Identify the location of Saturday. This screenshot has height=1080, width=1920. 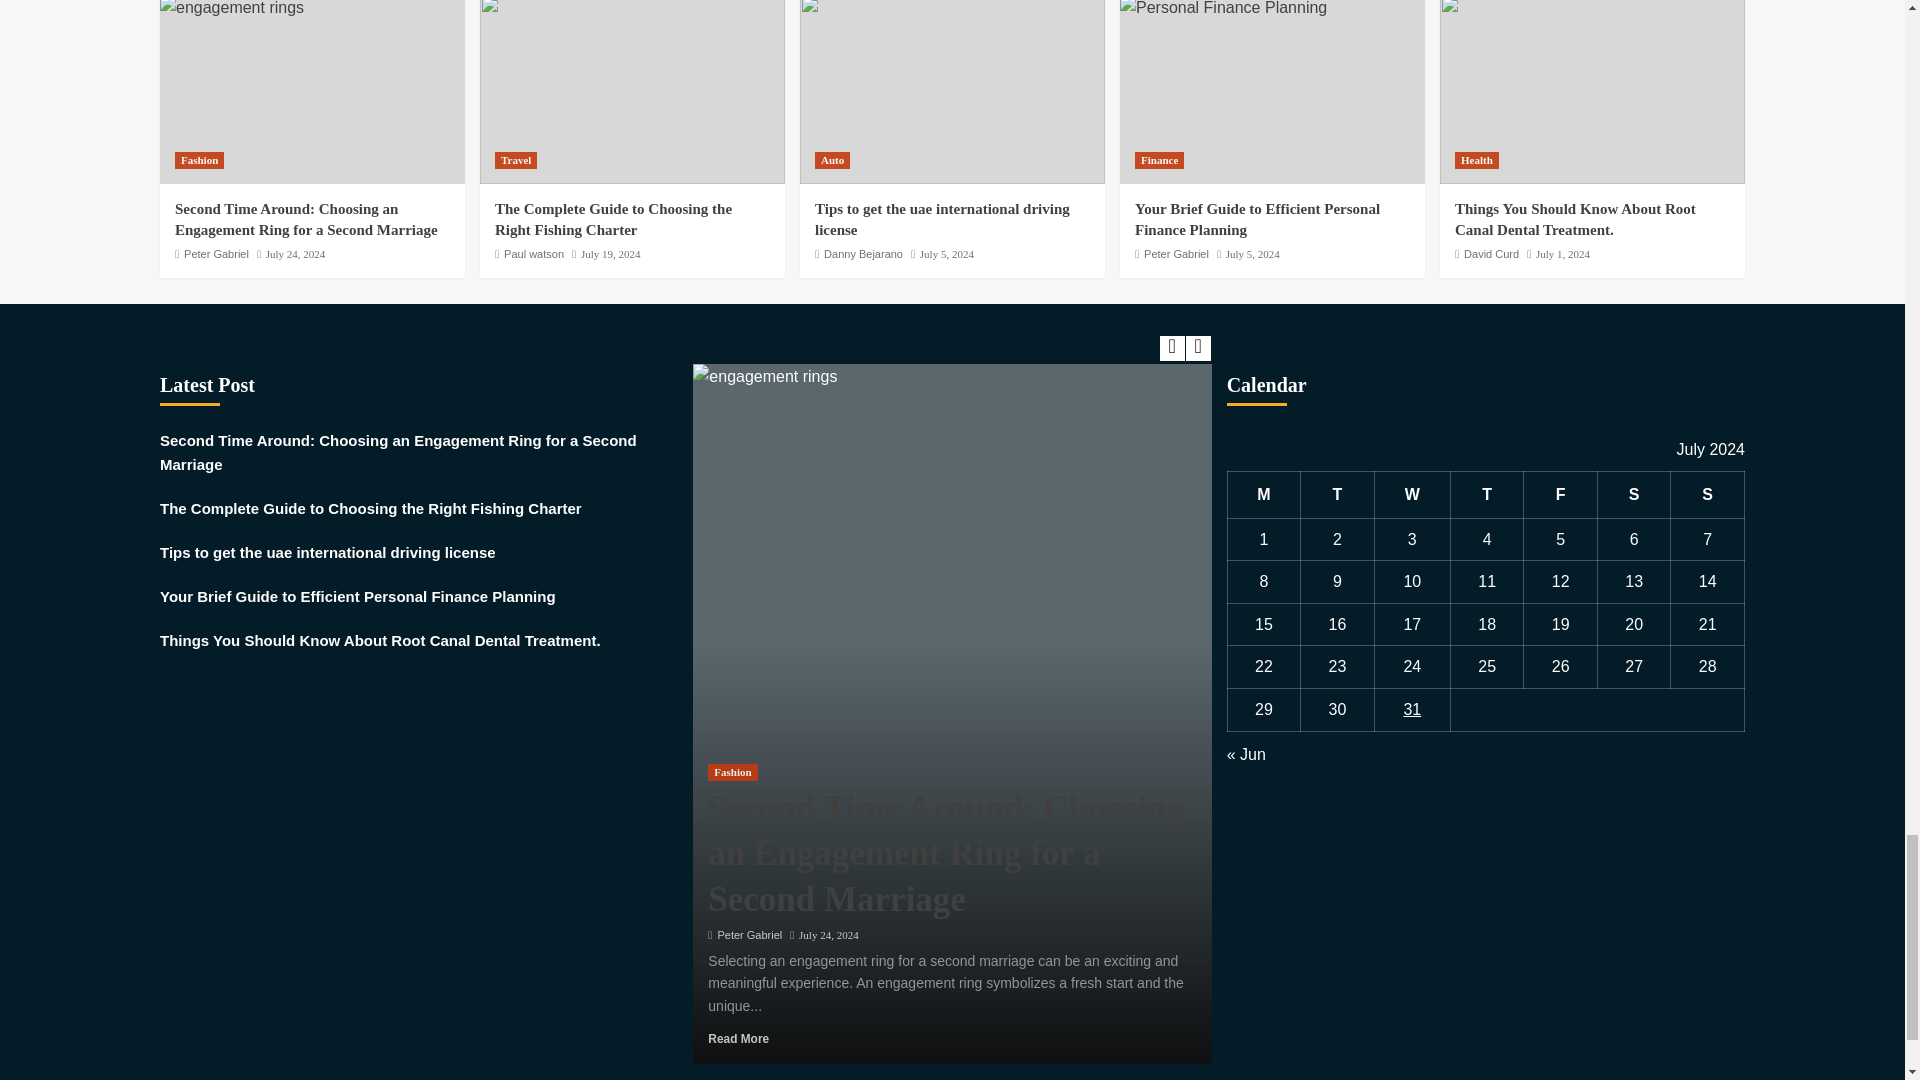
(1634, 495).